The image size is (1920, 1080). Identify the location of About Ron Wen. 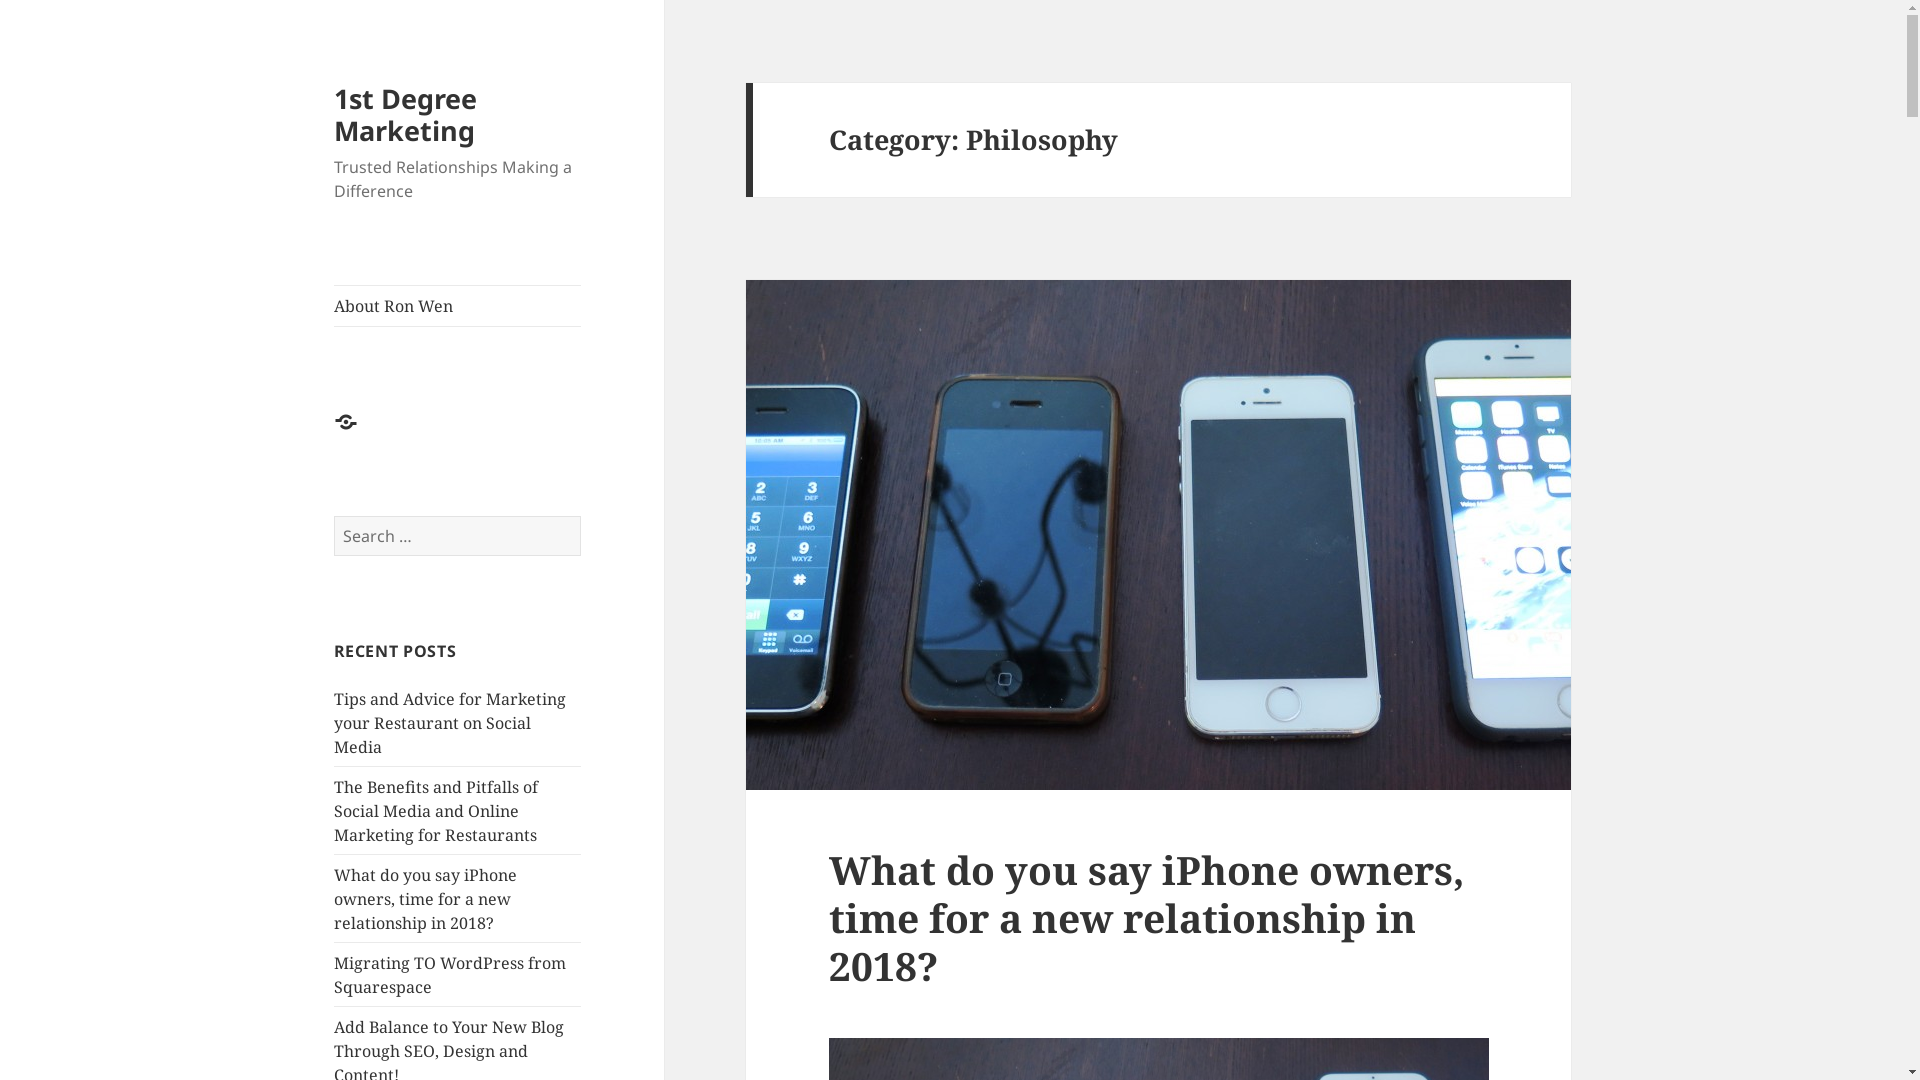
(358, 434).